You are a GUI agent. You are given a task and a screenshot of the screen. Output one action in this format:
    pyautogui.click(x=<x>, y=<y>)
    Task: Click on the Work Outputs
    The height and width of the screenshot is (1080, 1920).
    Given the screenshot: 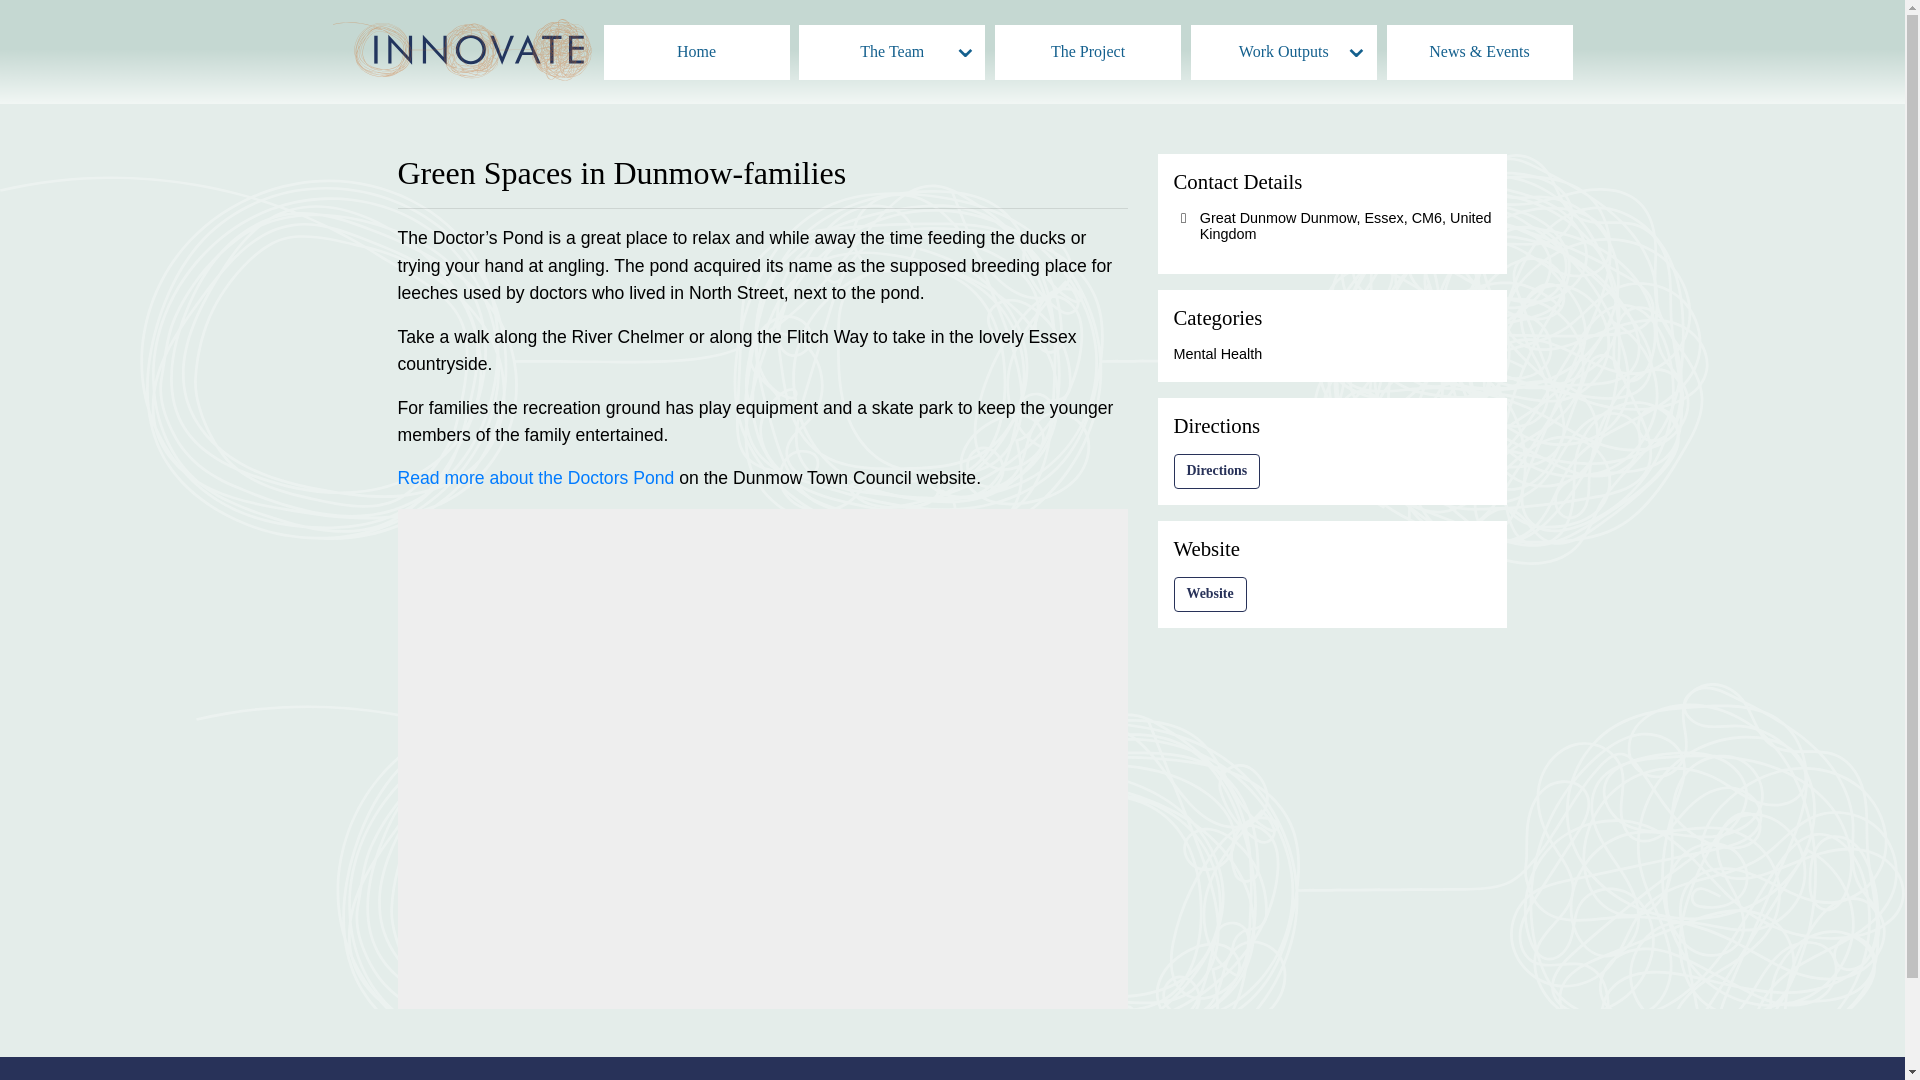 What is the action you would take?
    pyautogui.click(x=1283, y=50)
    